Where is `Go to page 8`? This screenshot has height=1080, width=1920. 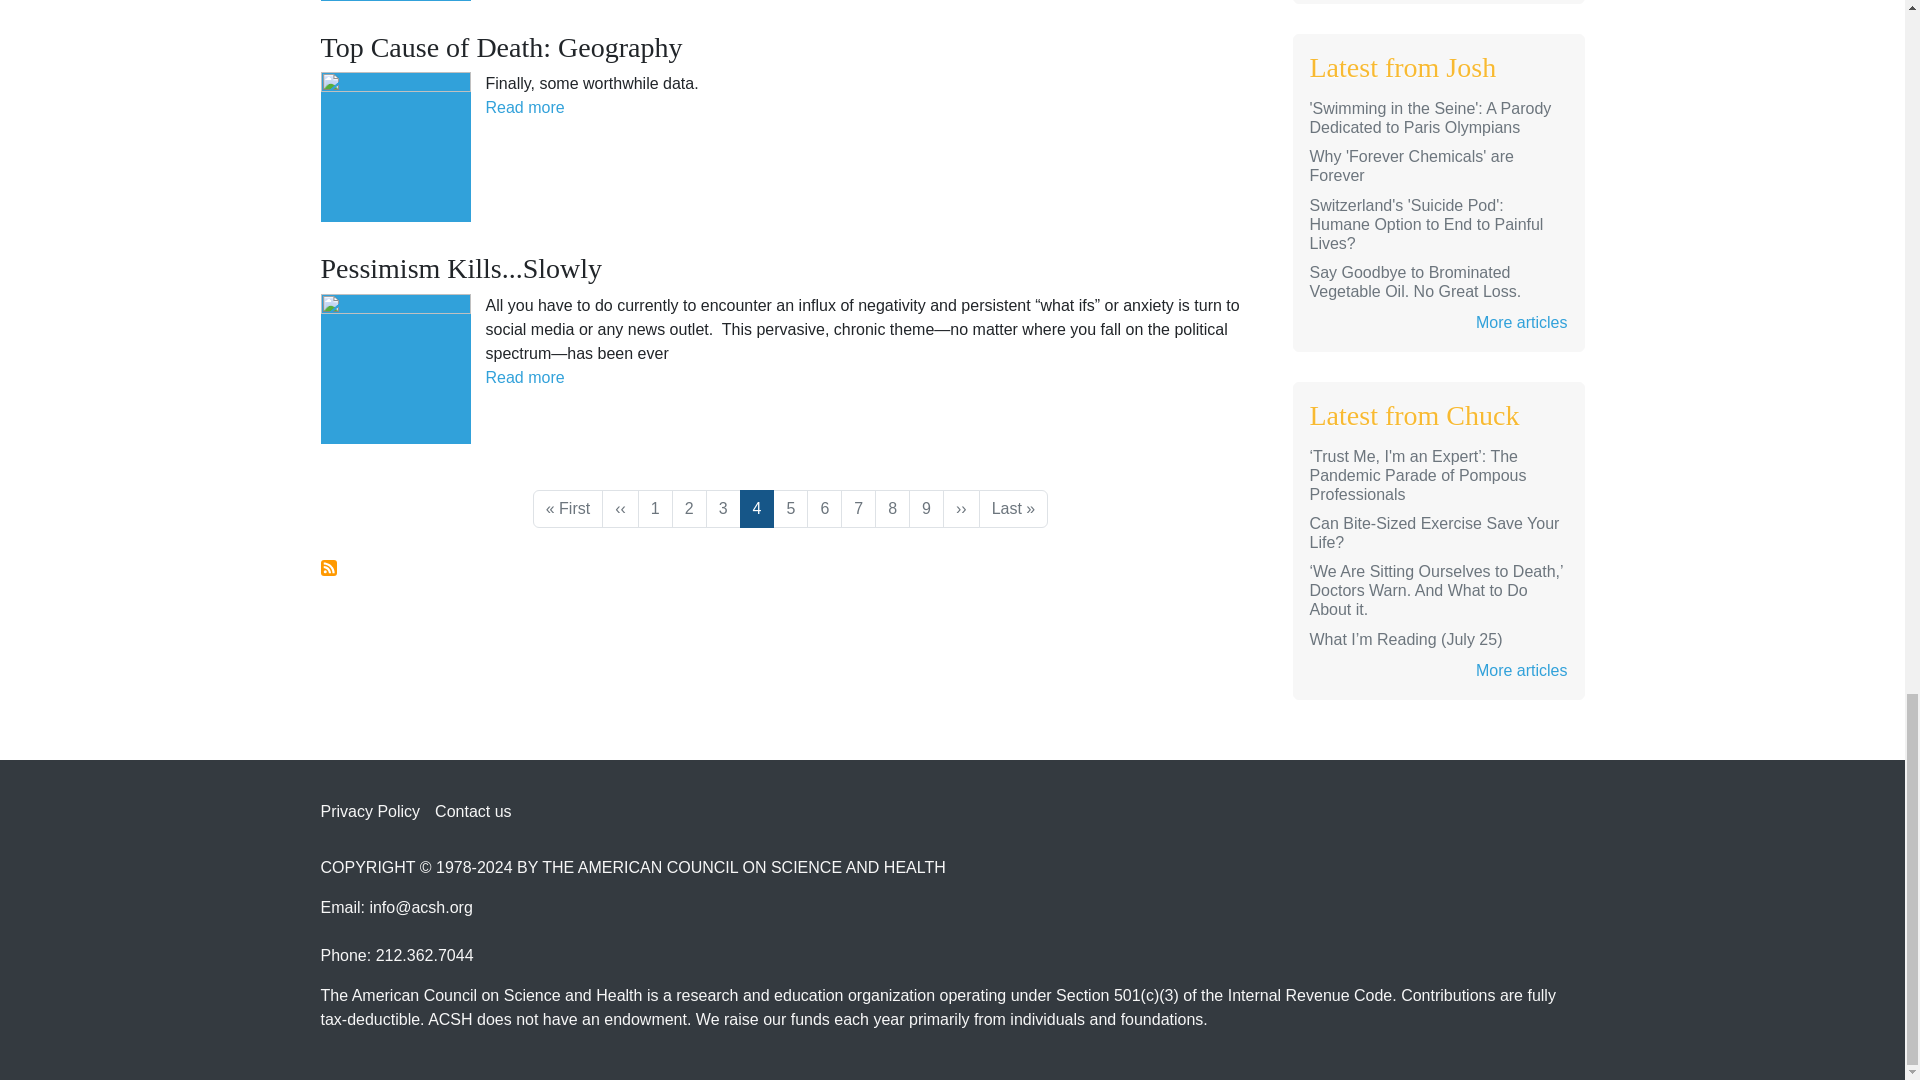
Go to page 8 is located at coordinates (892, 509).